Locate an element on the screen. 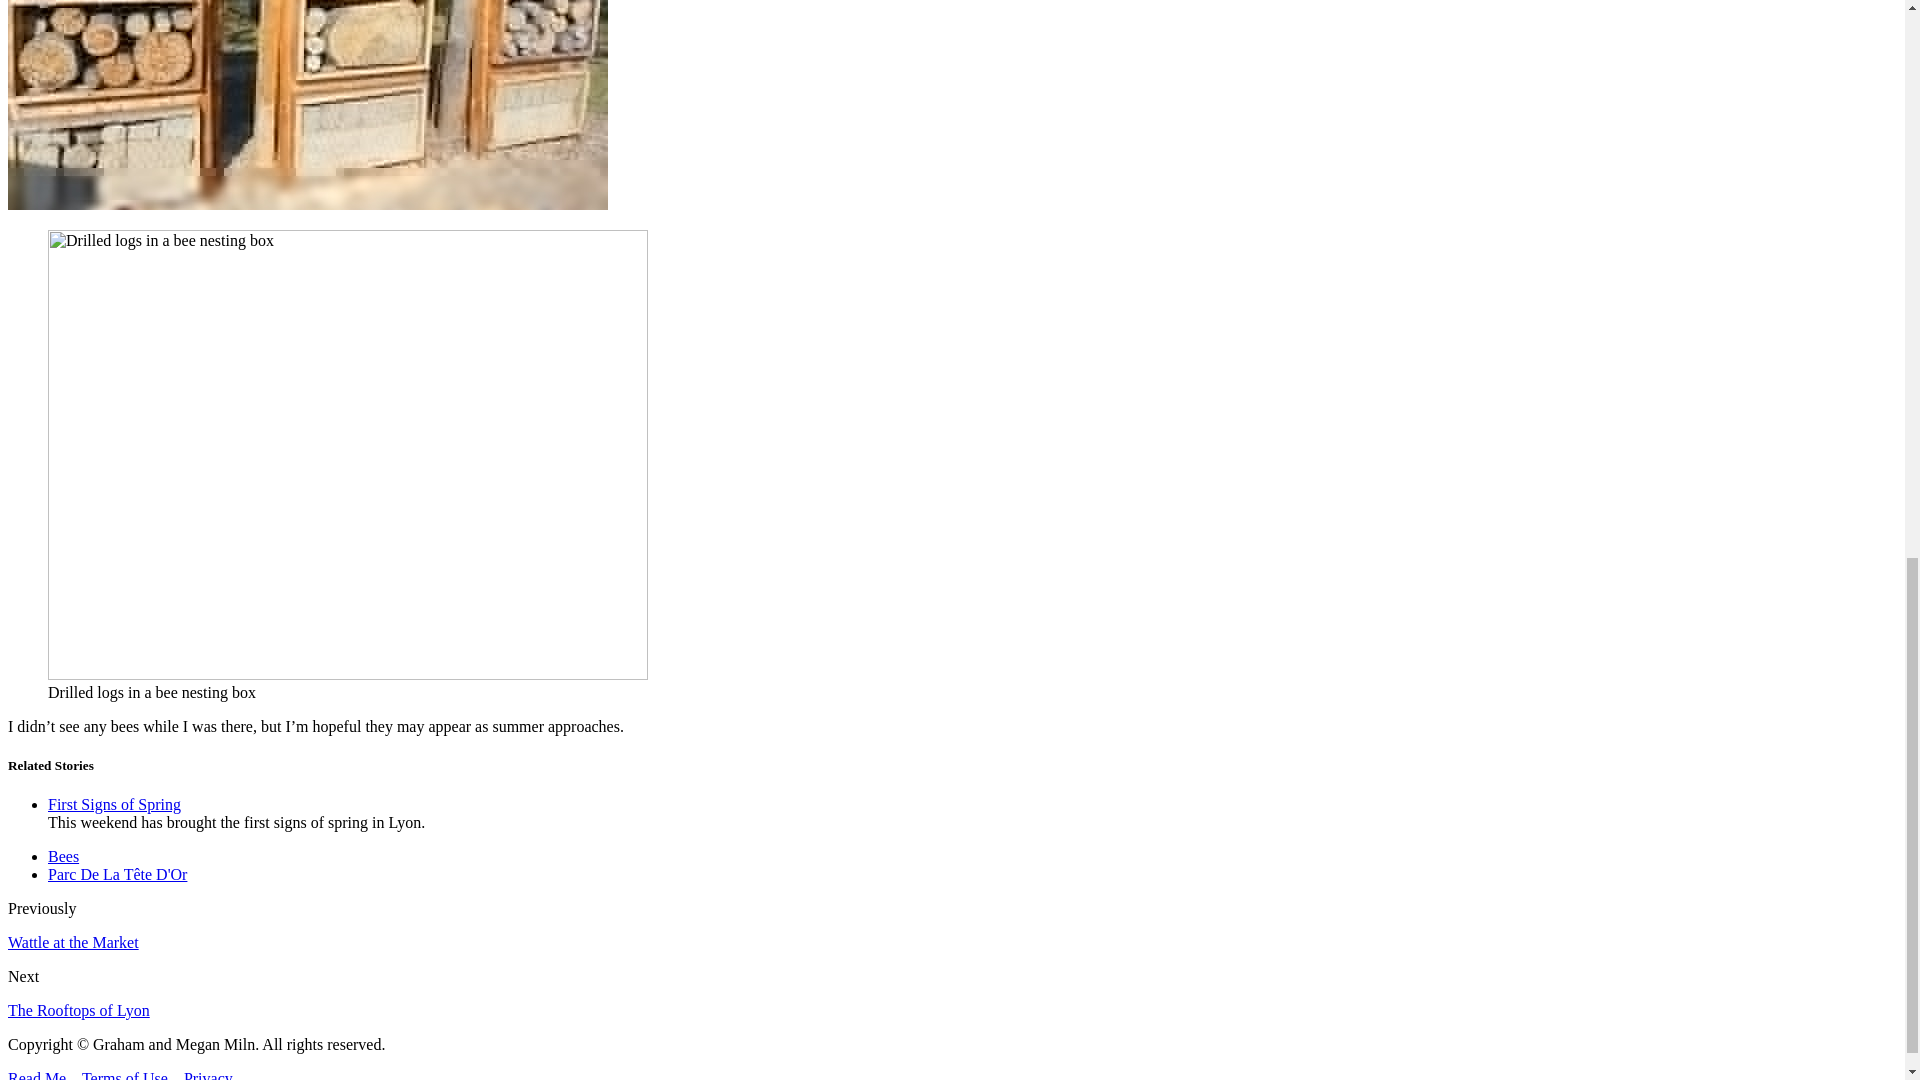  Different nesting materials in bee shelters is located at coordinates (308, 104).